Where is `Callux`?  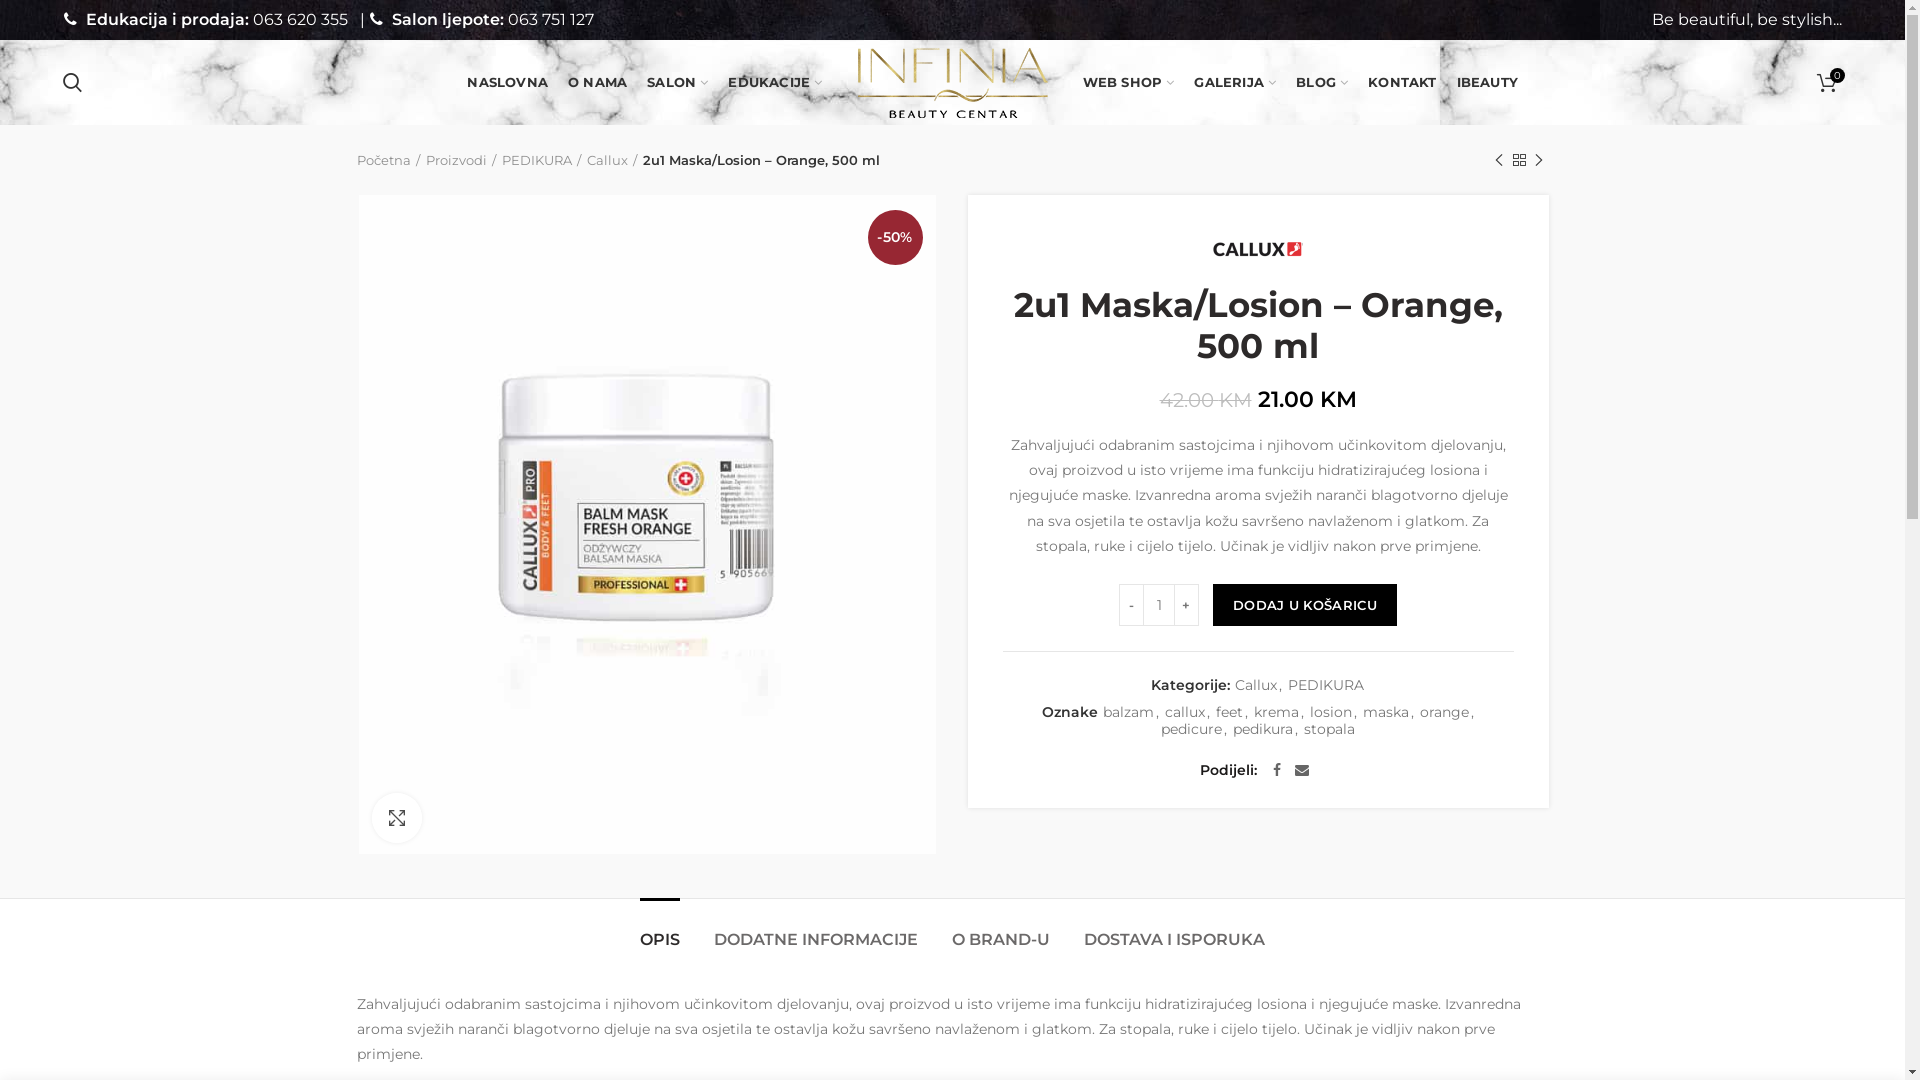
Callux is located at coordinates (1256, 686).